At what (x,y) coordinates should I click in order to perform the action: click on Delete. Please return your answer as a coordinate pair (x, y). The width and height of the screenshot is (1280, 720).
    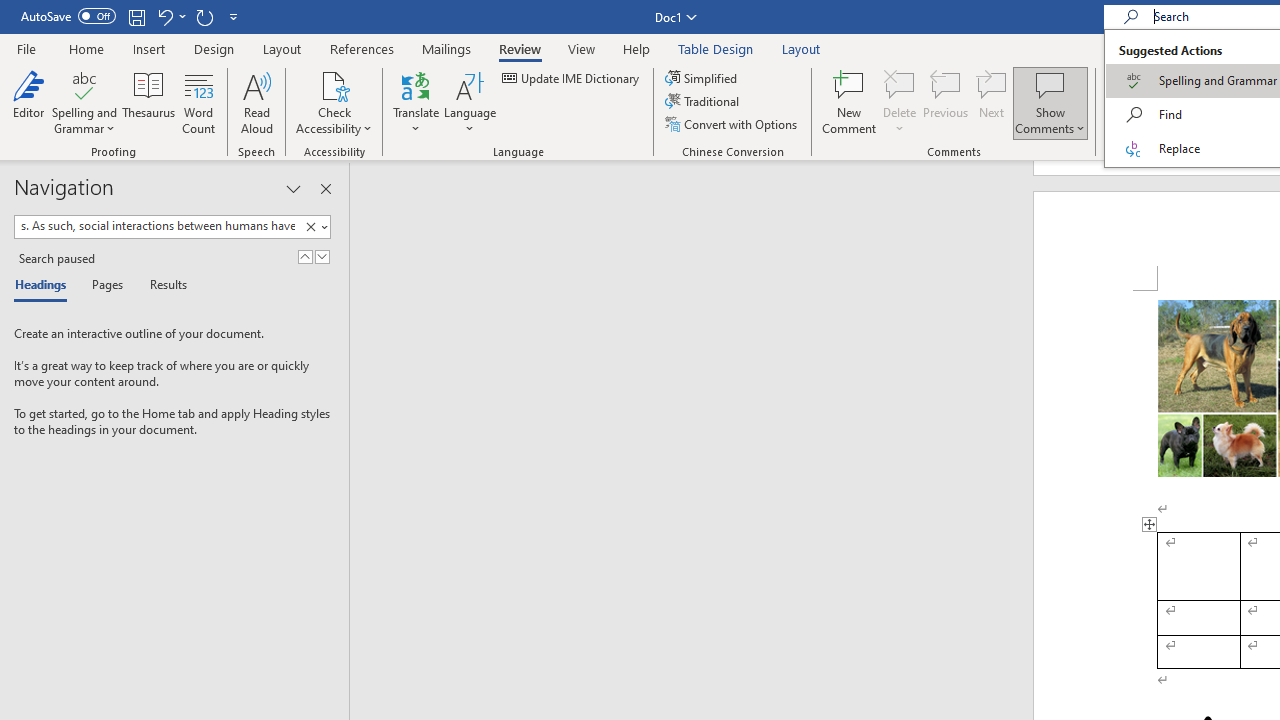
    Looking at the image, I should click on (900, 102).